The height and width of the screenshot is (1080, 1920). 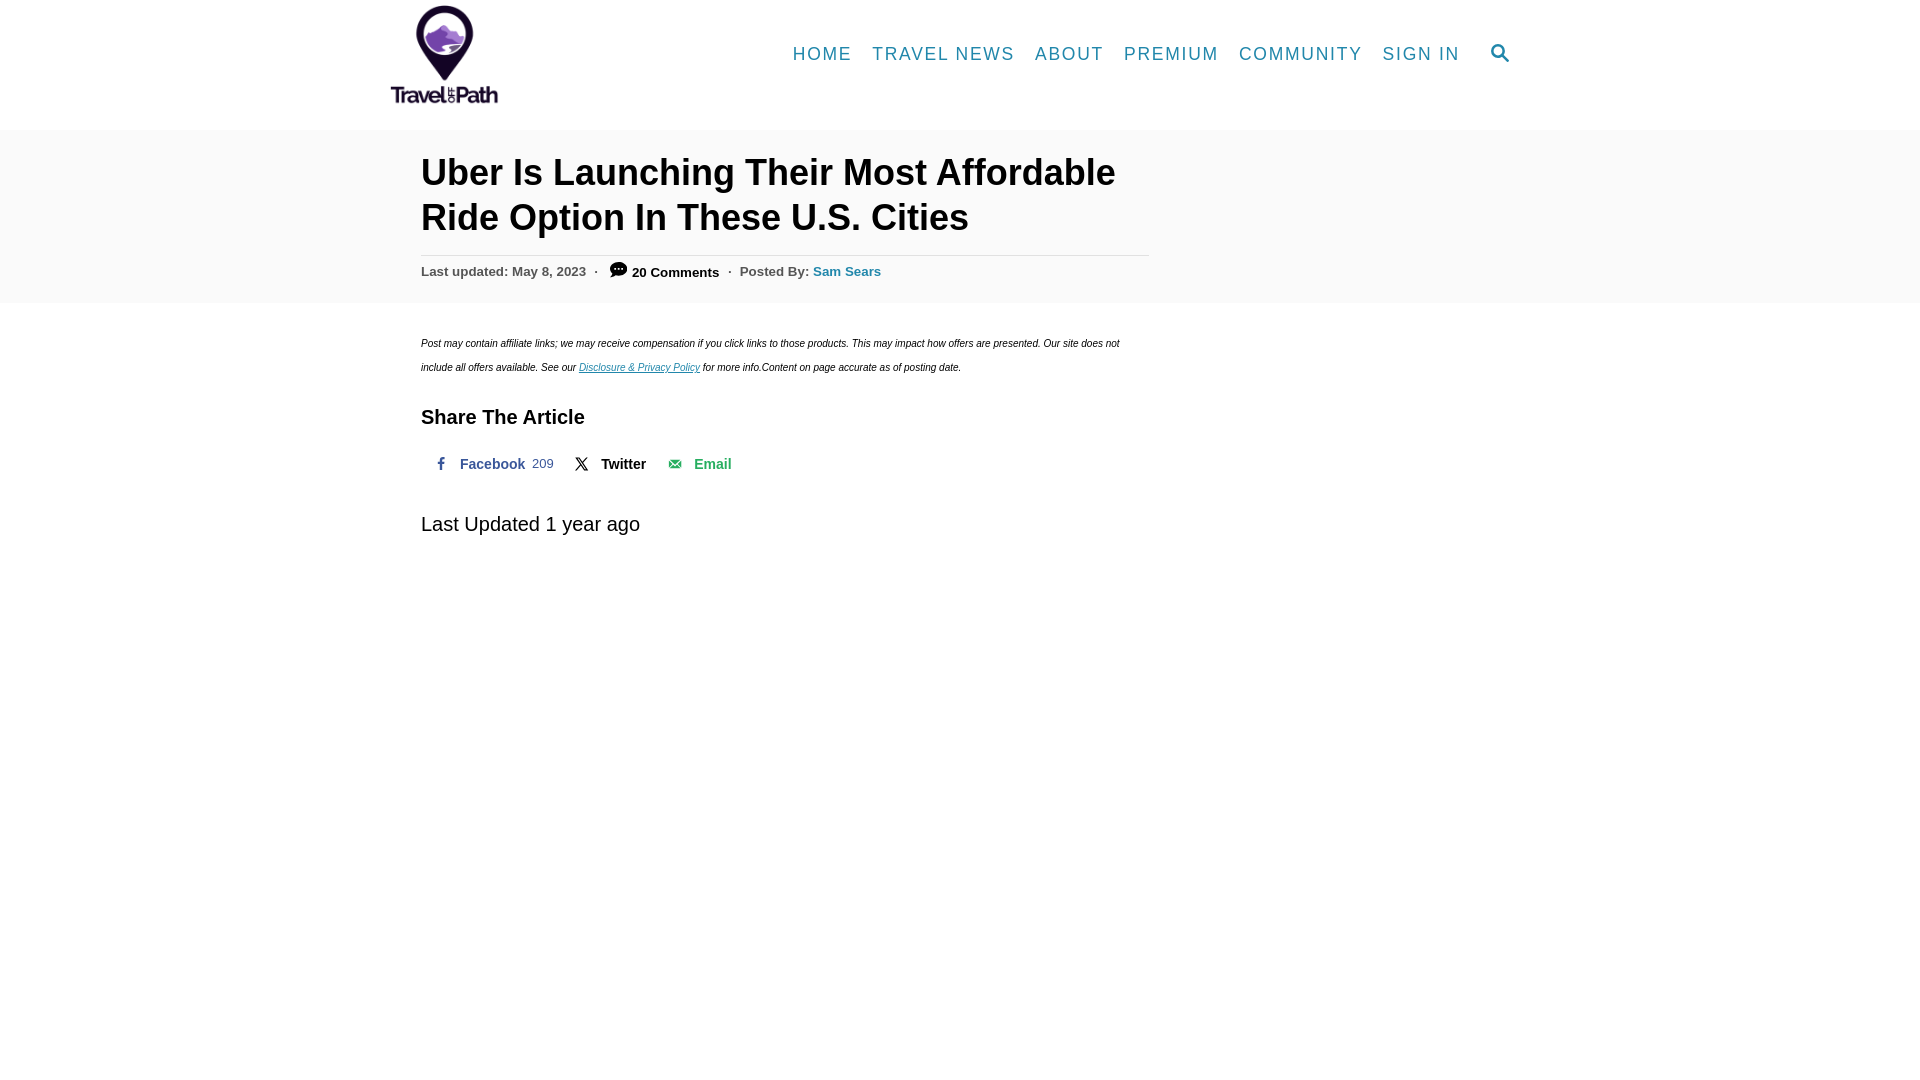 I want to click on Share on X, so click(x=608, y=463).